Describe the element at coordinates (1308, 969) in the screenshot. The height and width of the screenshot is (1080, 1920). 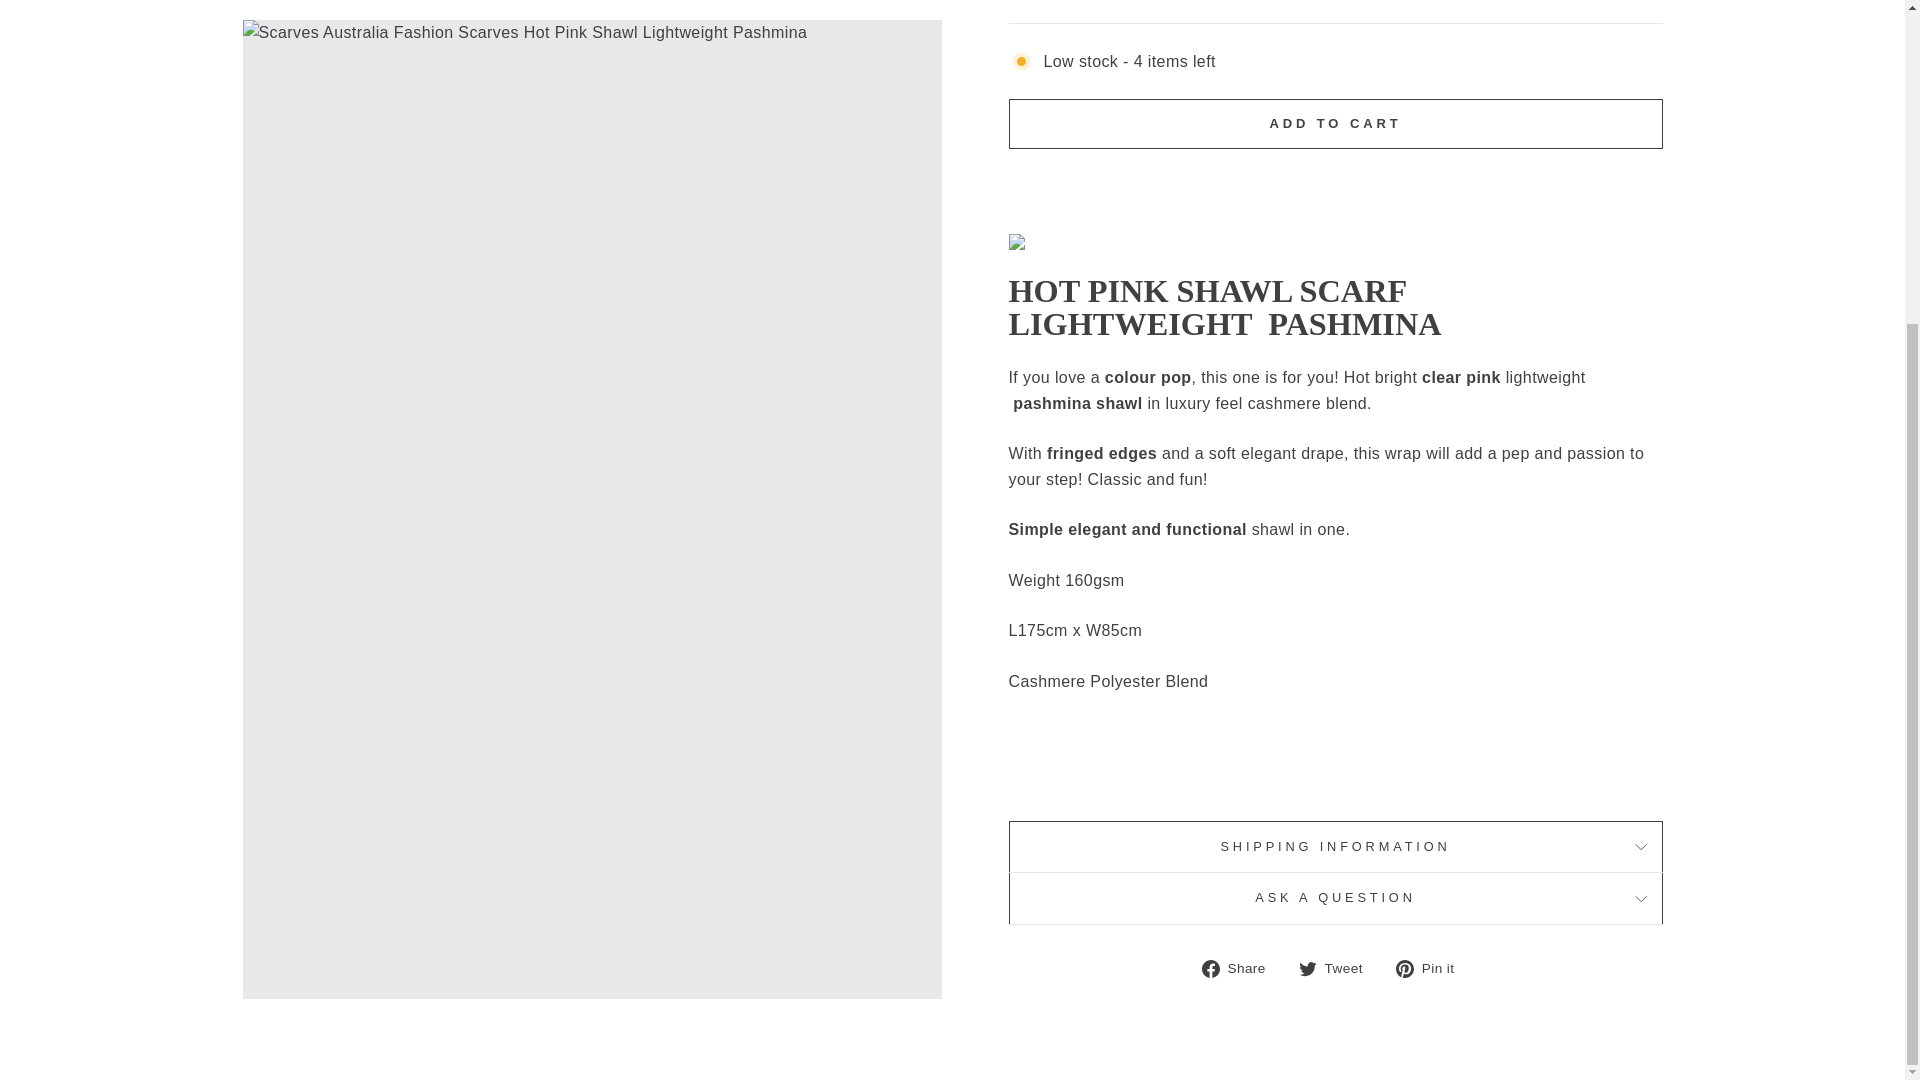
I see `twitter` at that location.